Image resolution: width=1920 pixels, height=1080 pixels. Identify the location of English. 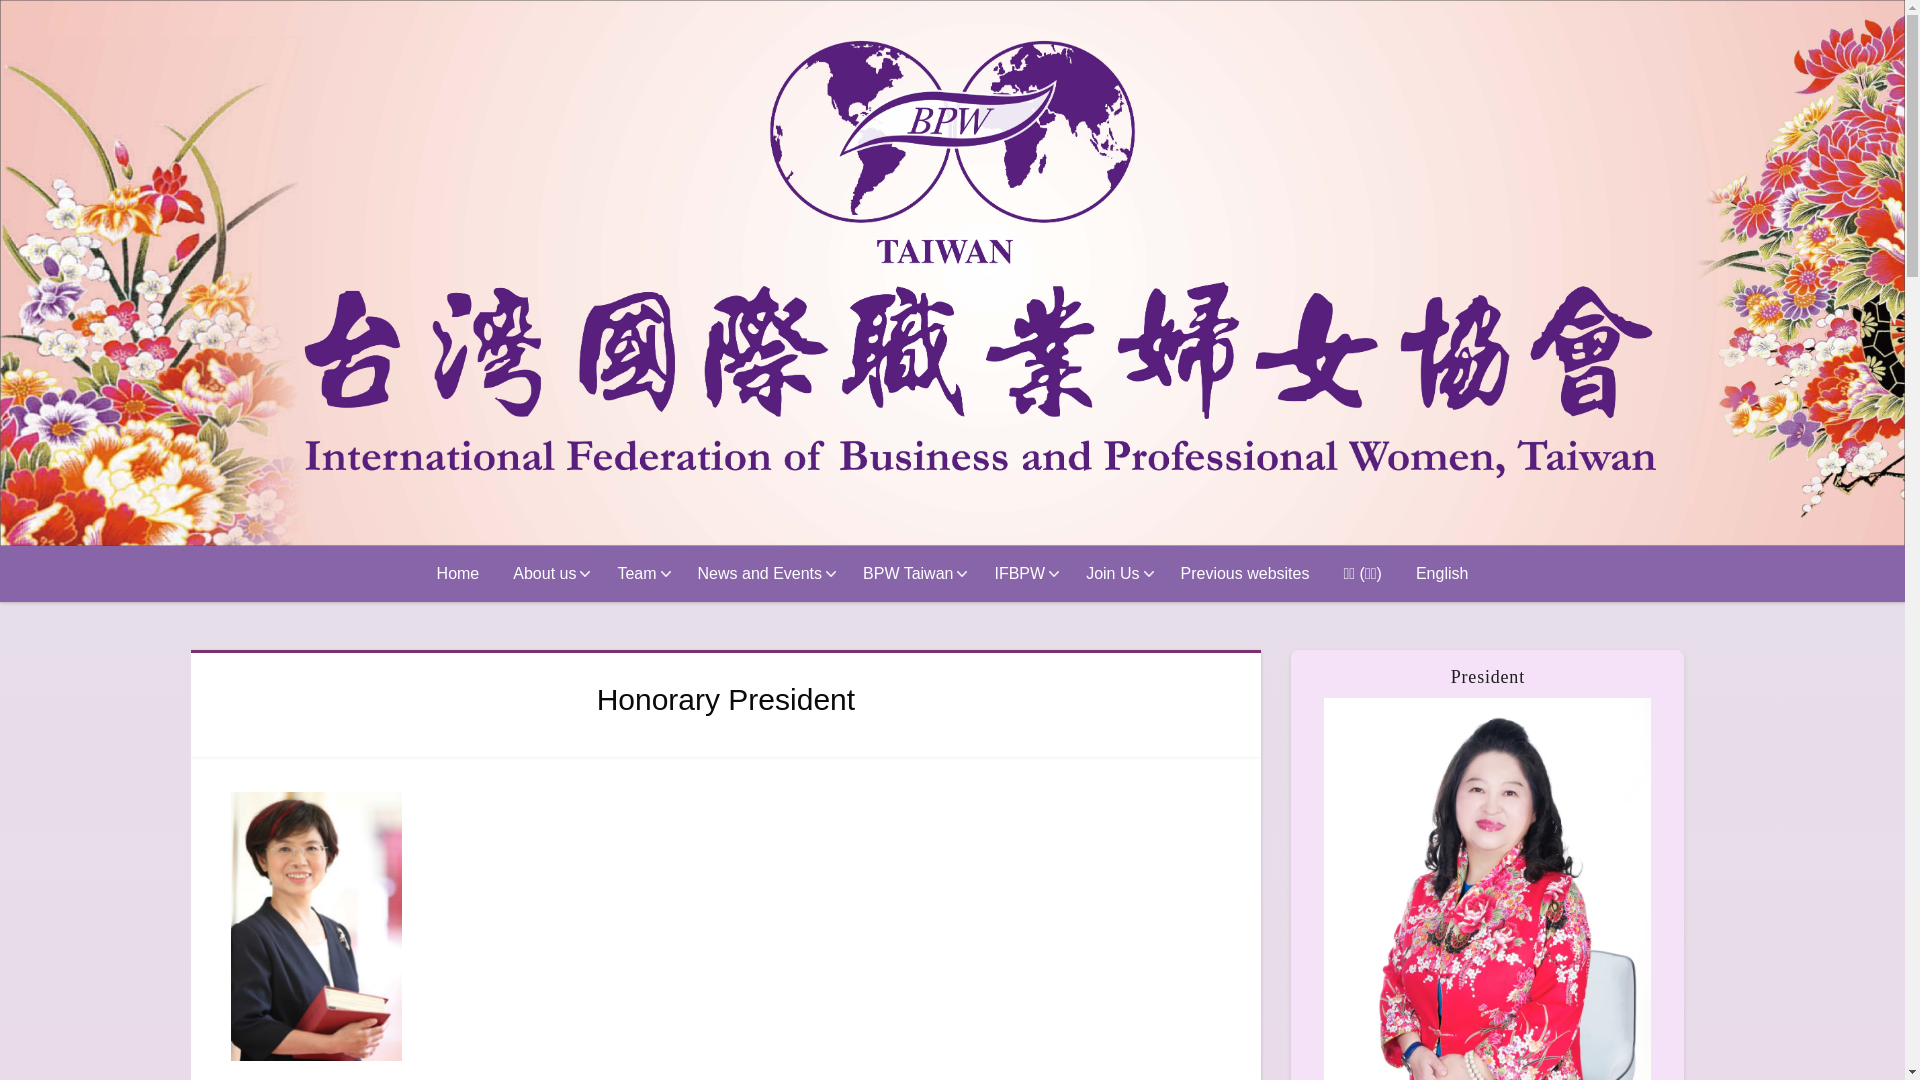
(1442, 574).